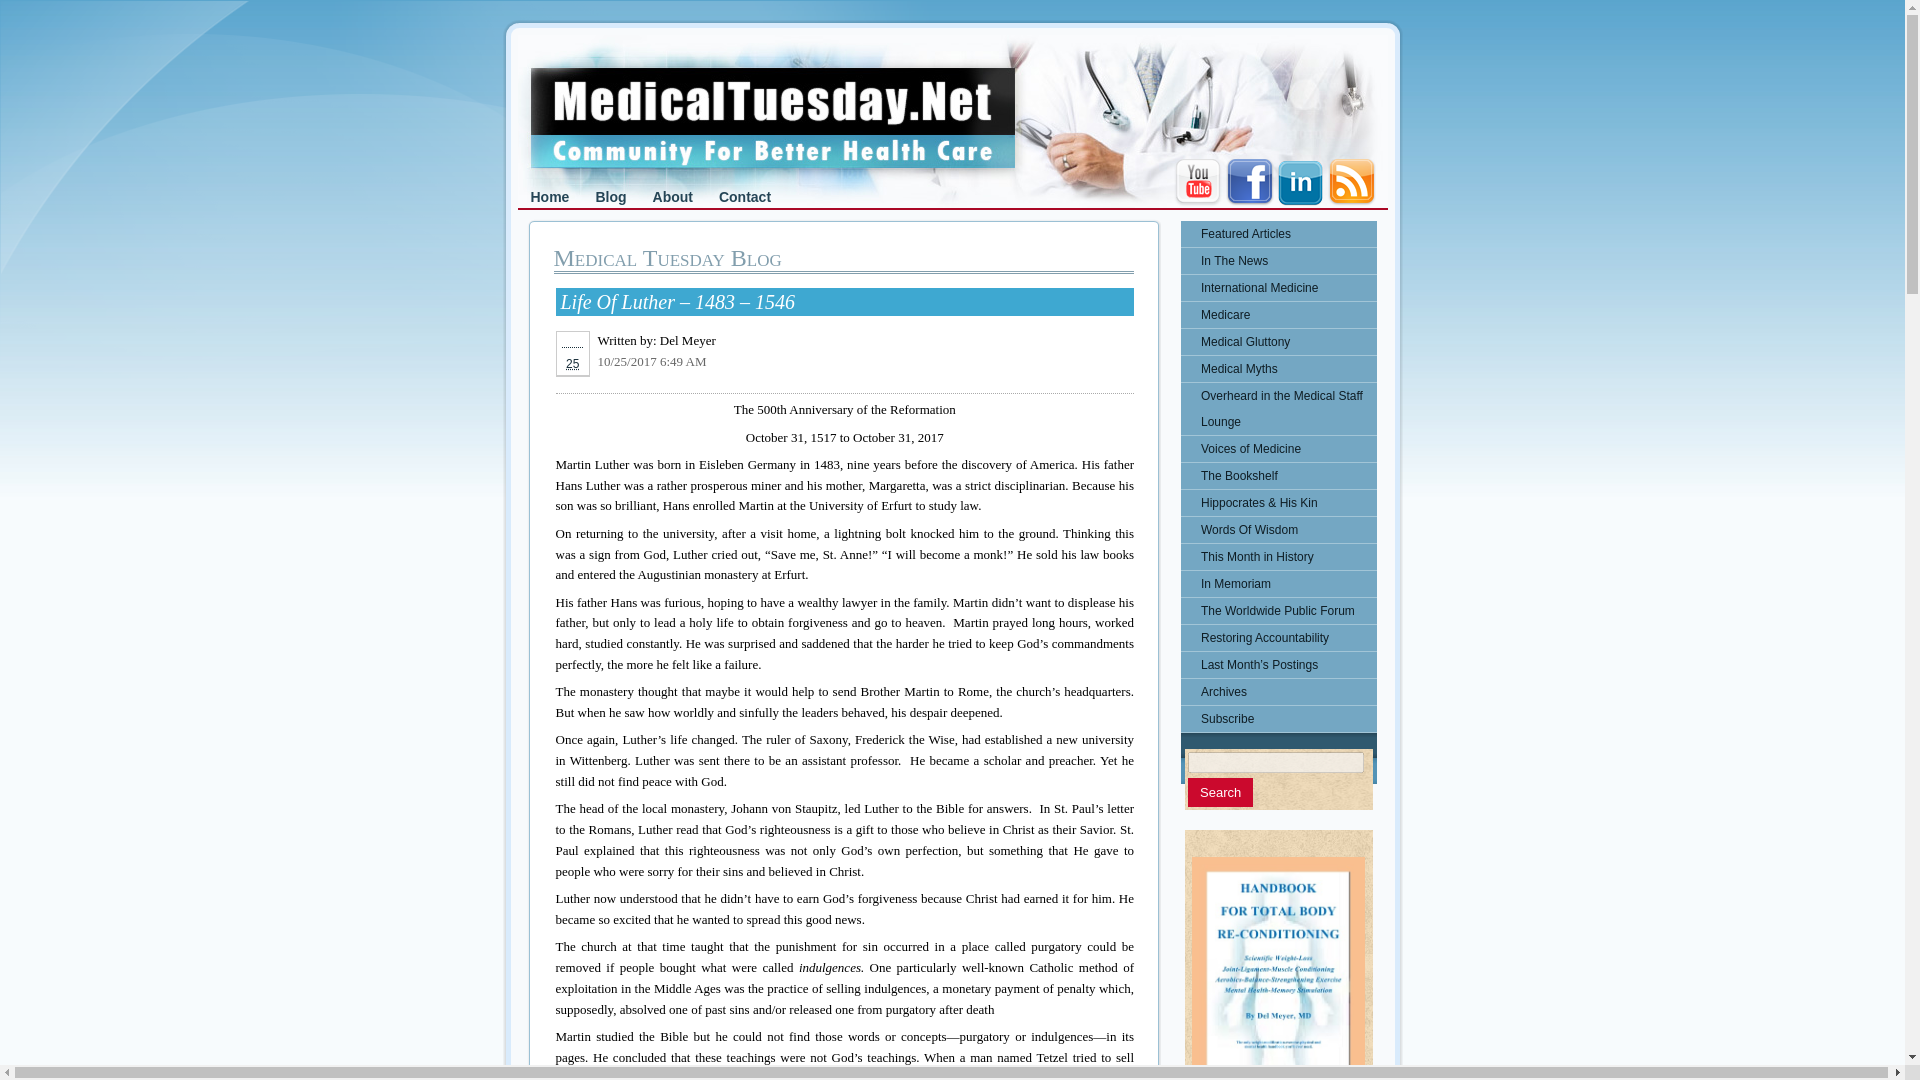 The image size is (1920, 1080). What do you see at coordinates (1278, 719) in the screenshot?
I see `Subscribe` at bounding box center [1278, 719].